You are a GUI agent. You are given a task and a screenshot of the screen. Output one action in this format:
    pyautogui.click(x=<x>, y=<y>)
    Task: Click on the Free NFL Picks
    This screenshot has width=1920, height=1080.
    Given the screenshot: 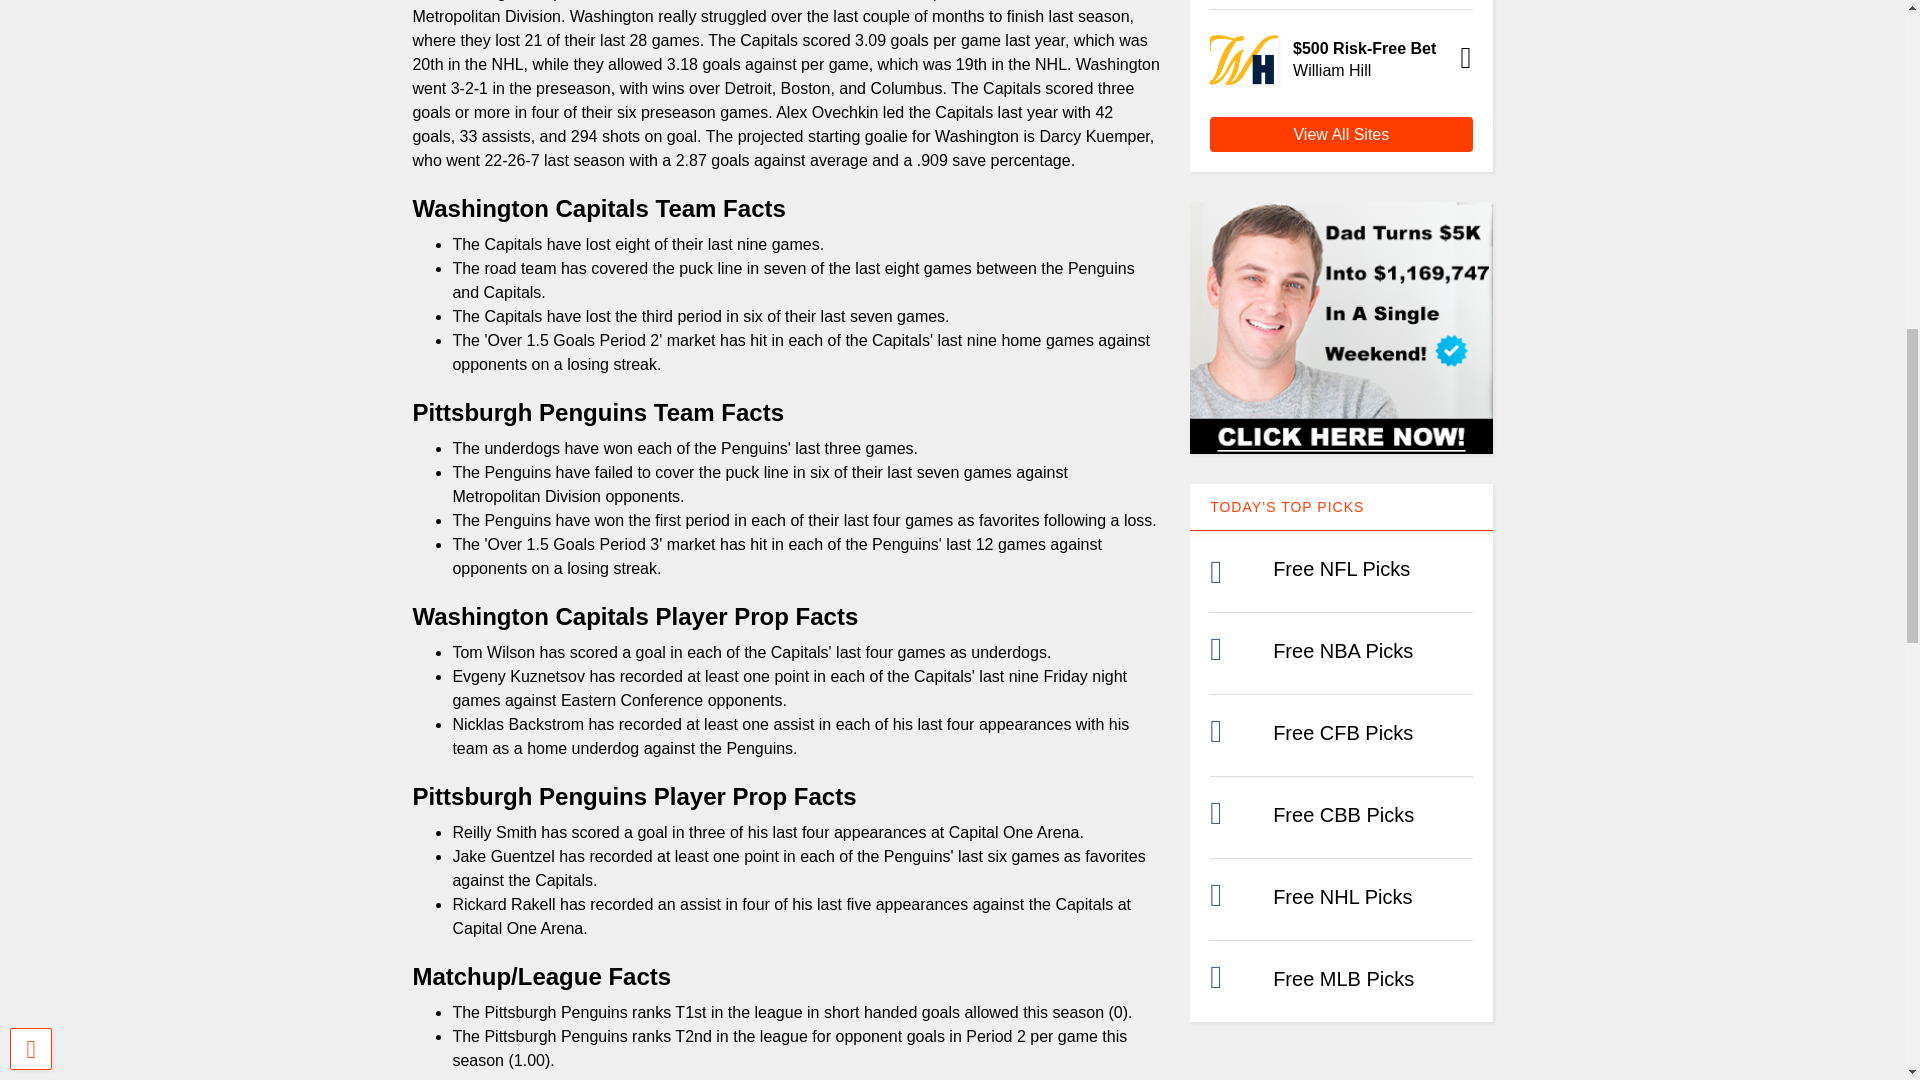 What is the action you would take?
    pyautogui.click(x=1340, y=568)
    